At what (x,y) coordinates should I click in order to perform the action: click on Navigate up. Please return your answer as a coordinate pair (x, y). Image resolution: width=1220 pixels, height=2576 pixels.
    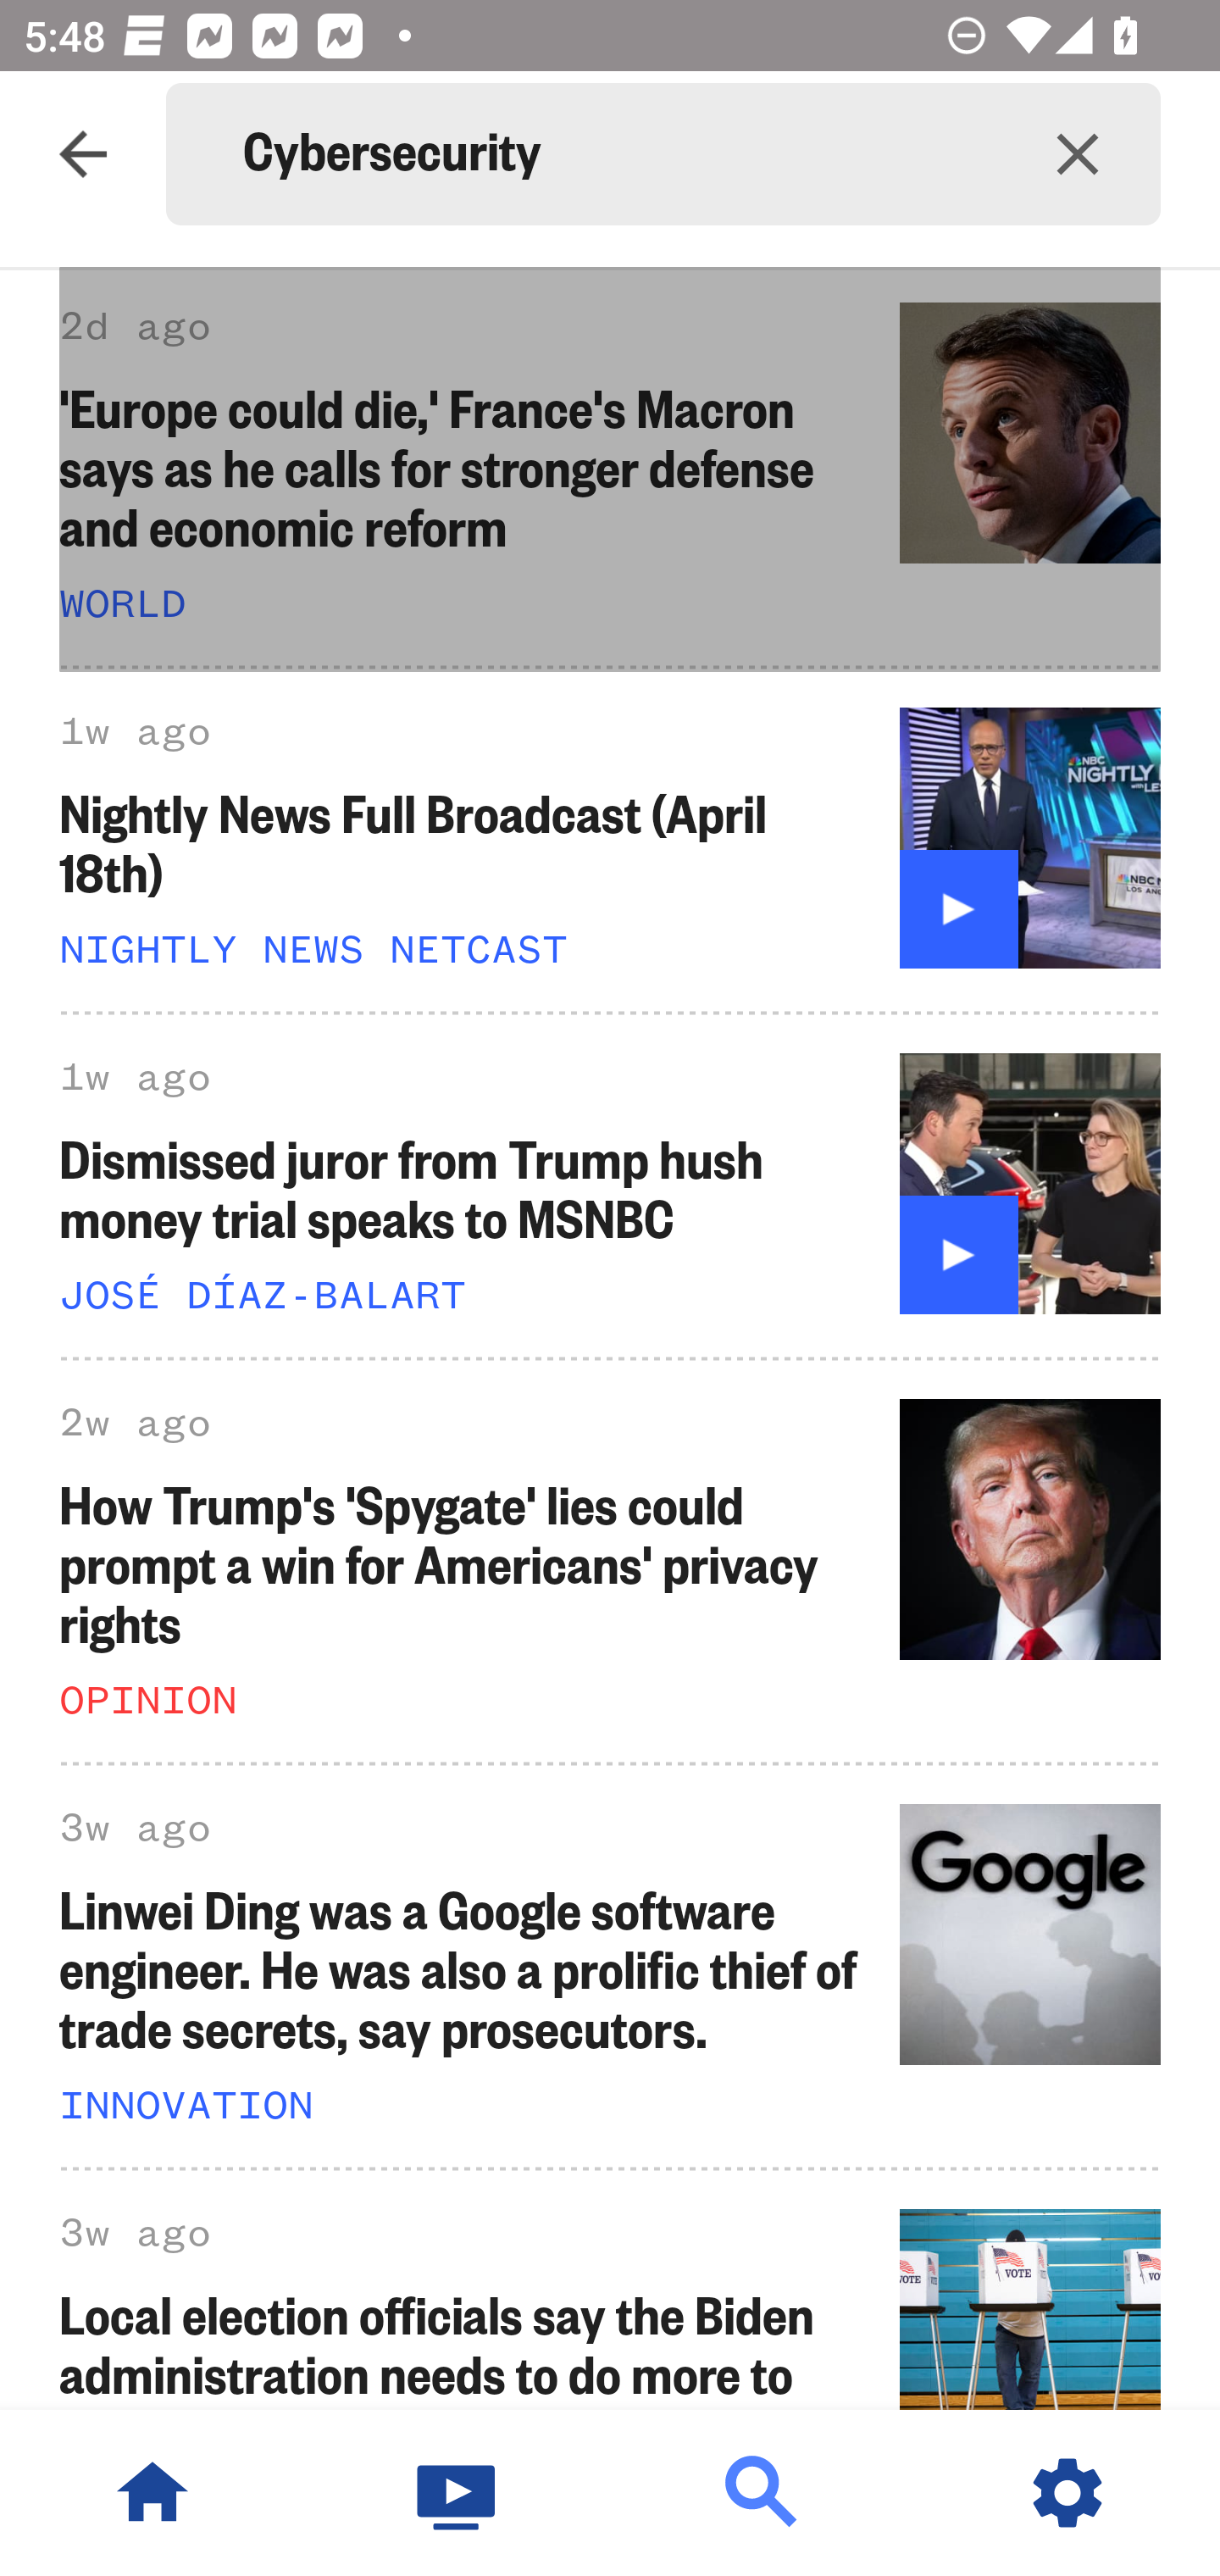
    Looking at the image, I should click on (83, 154).